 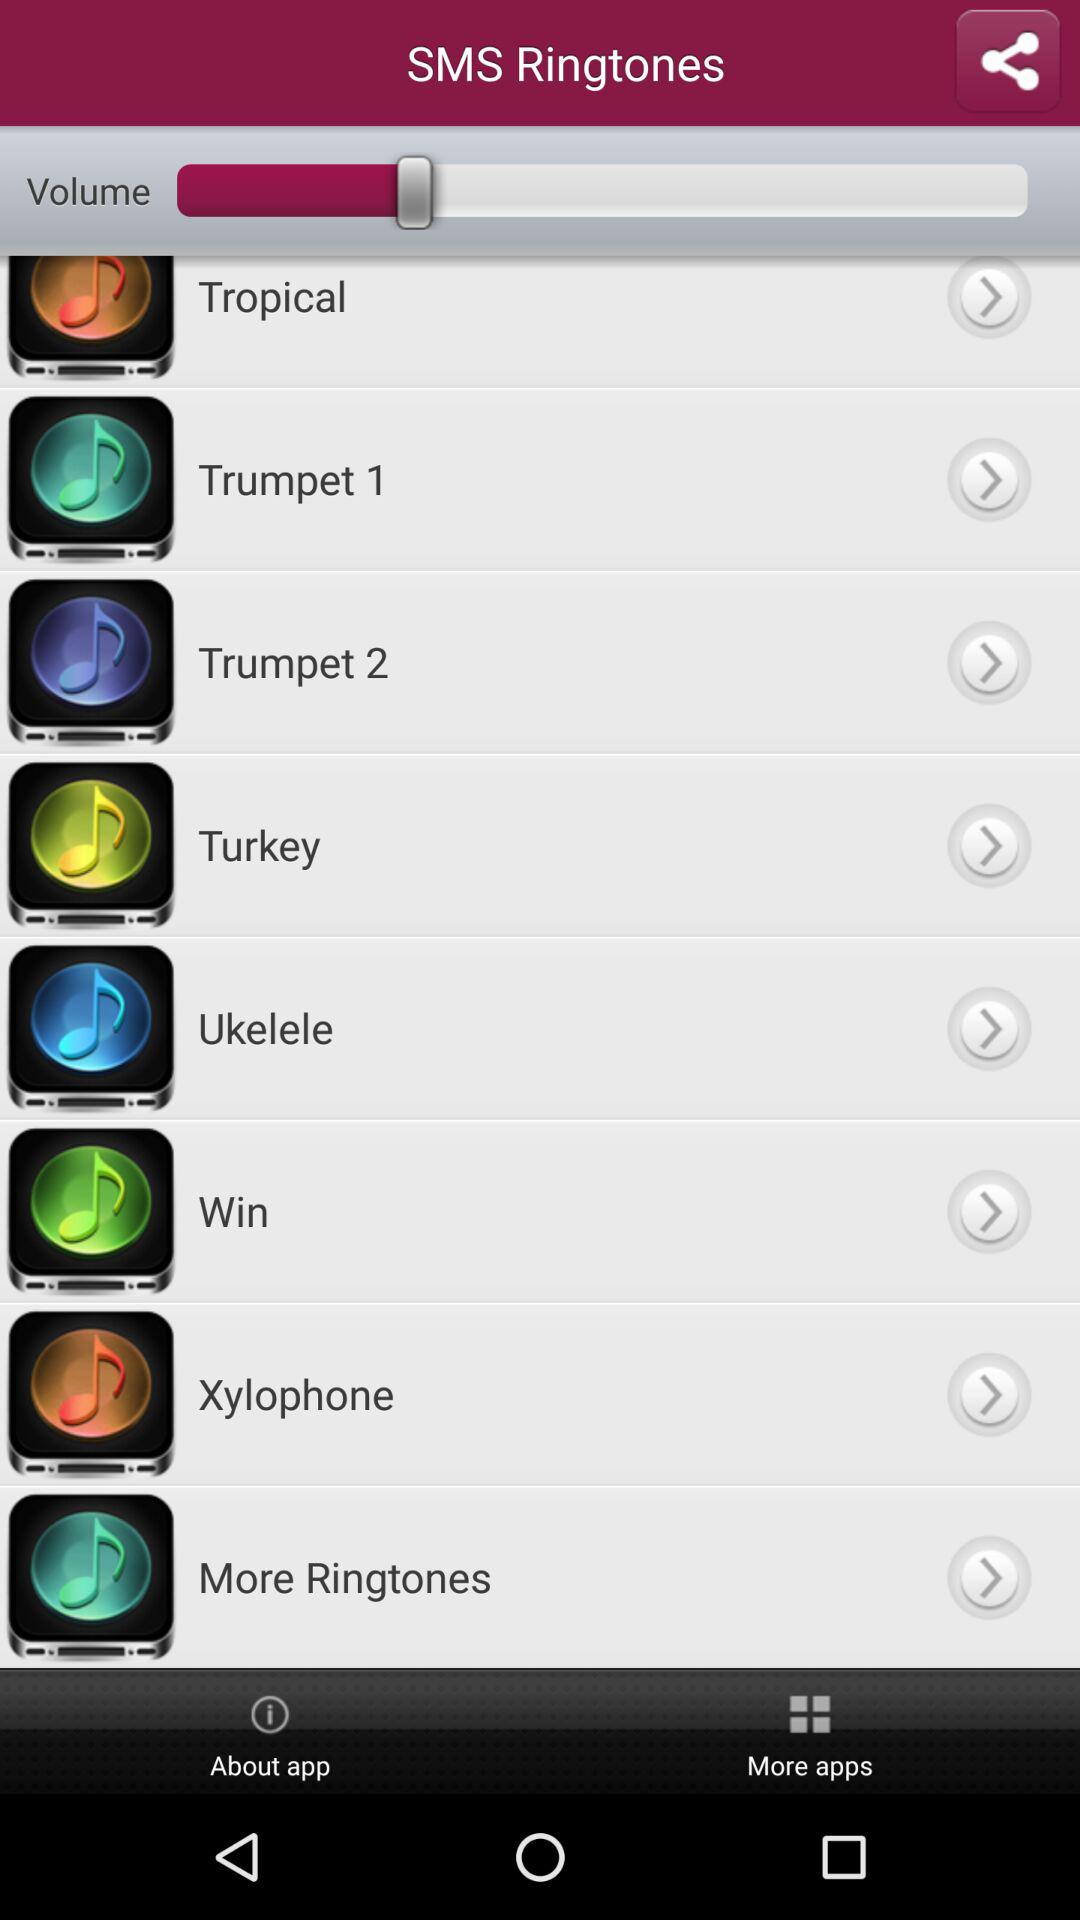 I want to click on play trumpet 1, so click(x=988, y=478).